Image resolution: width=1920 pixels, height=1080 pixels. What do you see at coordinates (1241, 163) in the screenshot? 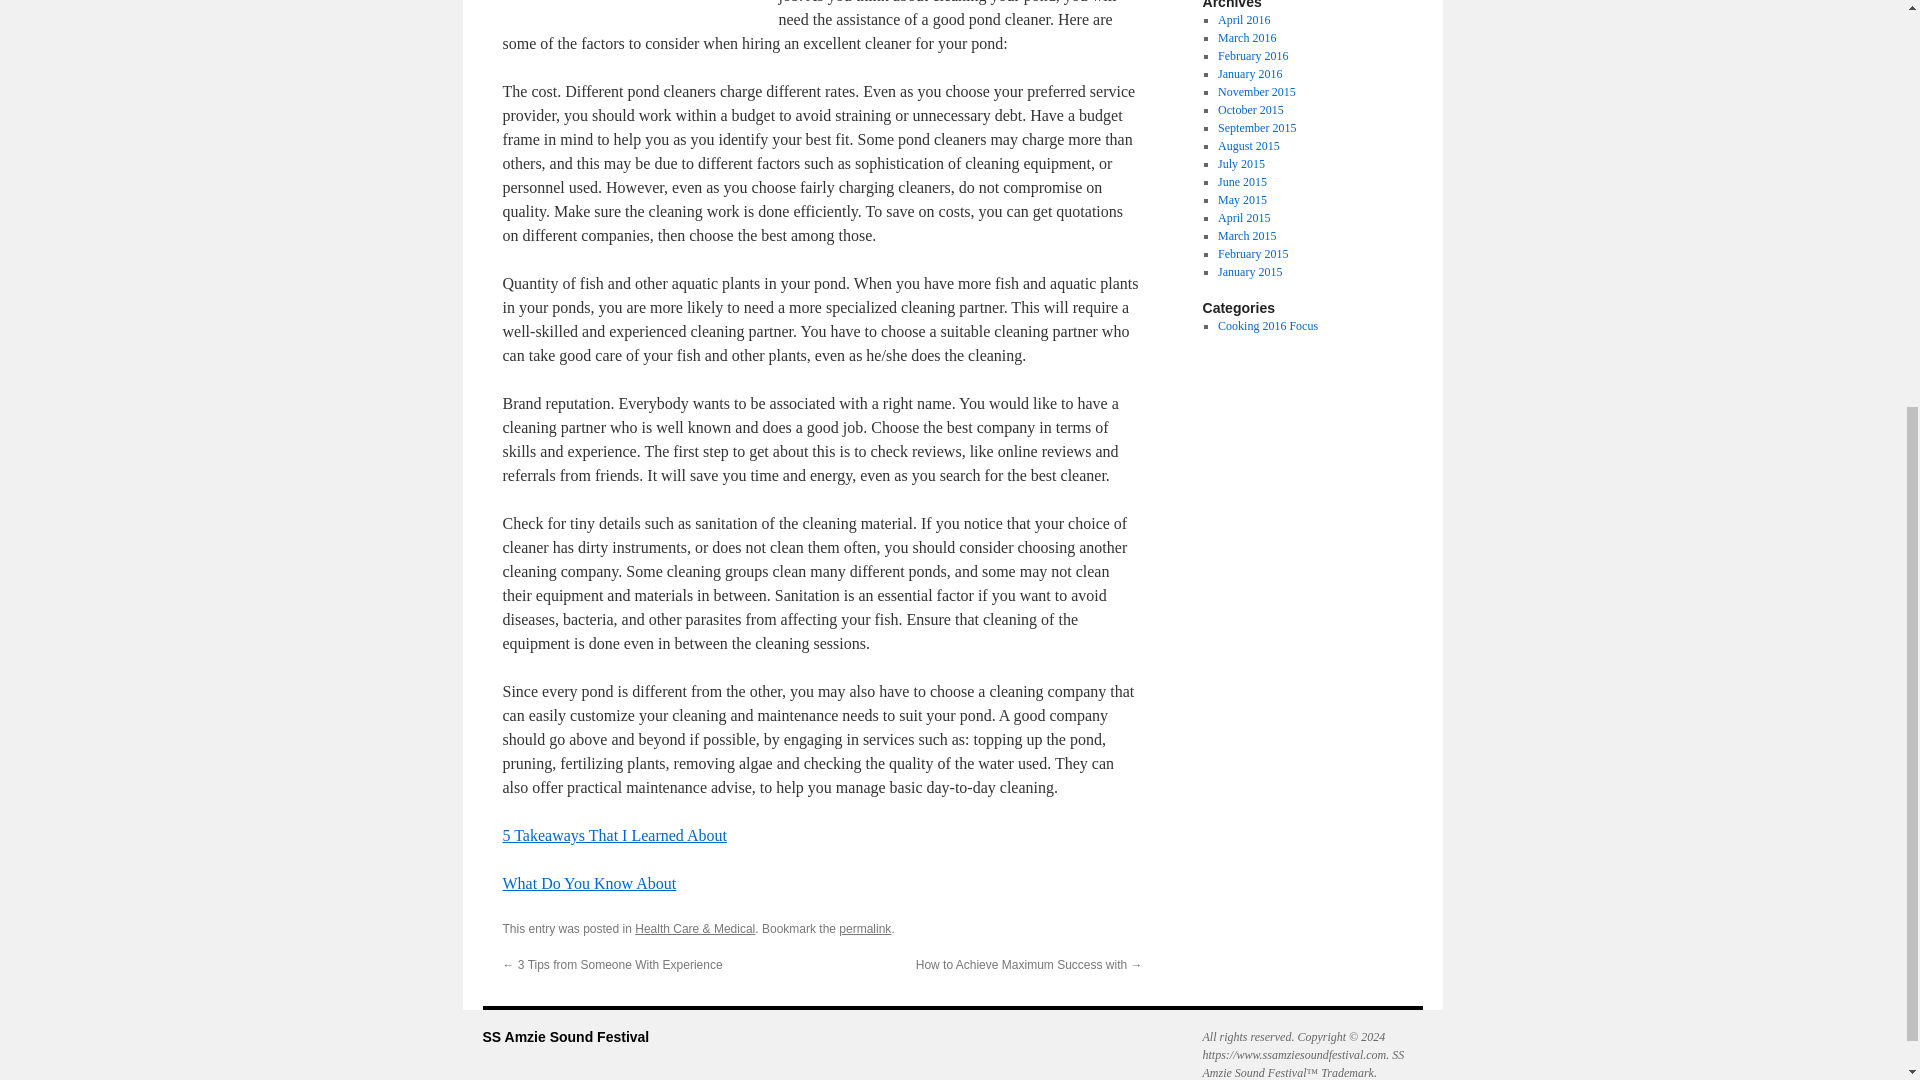
I see `July 2015` at bounding box center [1241, 163].